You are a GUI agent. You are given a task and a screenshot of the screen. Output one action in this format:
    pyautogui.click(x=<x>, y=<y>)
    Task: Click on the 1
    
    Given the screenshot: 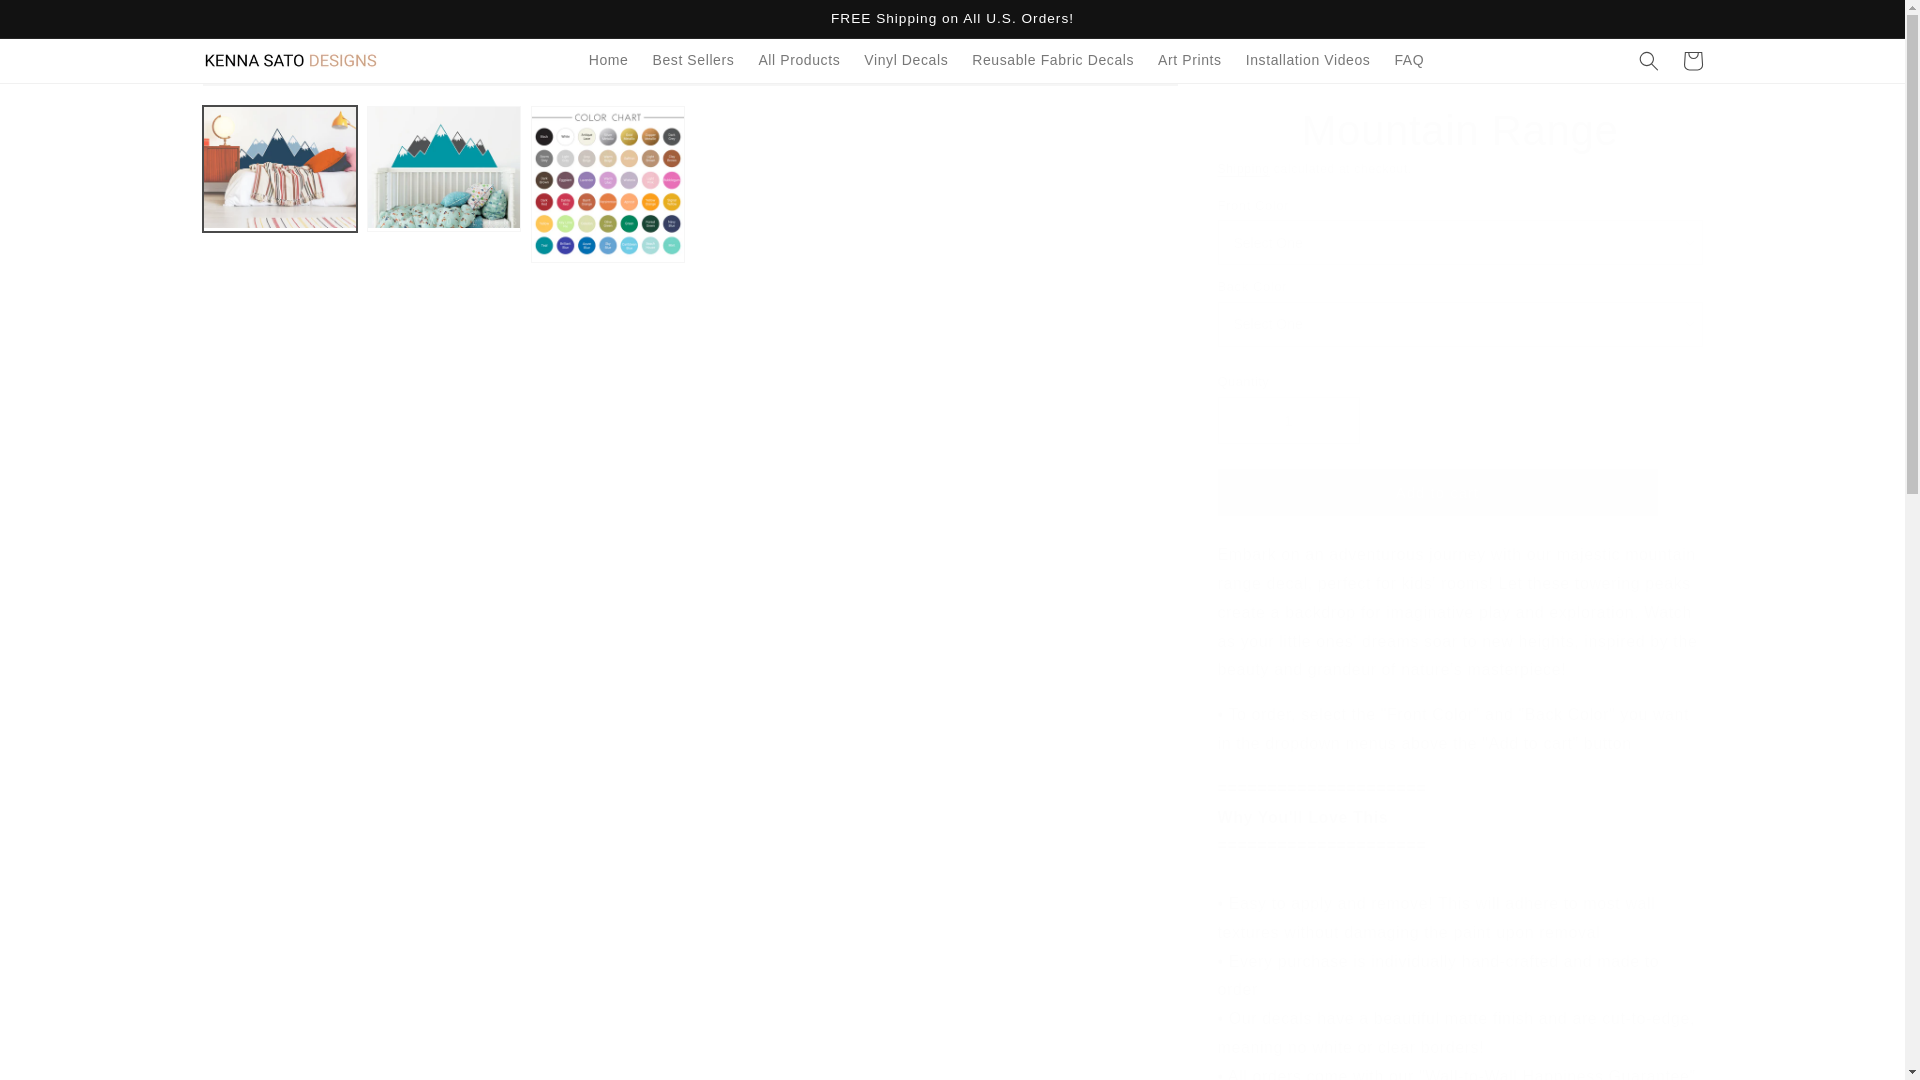 What is the action you would take?
    pyautogui.click(x=1288, y=420)
    